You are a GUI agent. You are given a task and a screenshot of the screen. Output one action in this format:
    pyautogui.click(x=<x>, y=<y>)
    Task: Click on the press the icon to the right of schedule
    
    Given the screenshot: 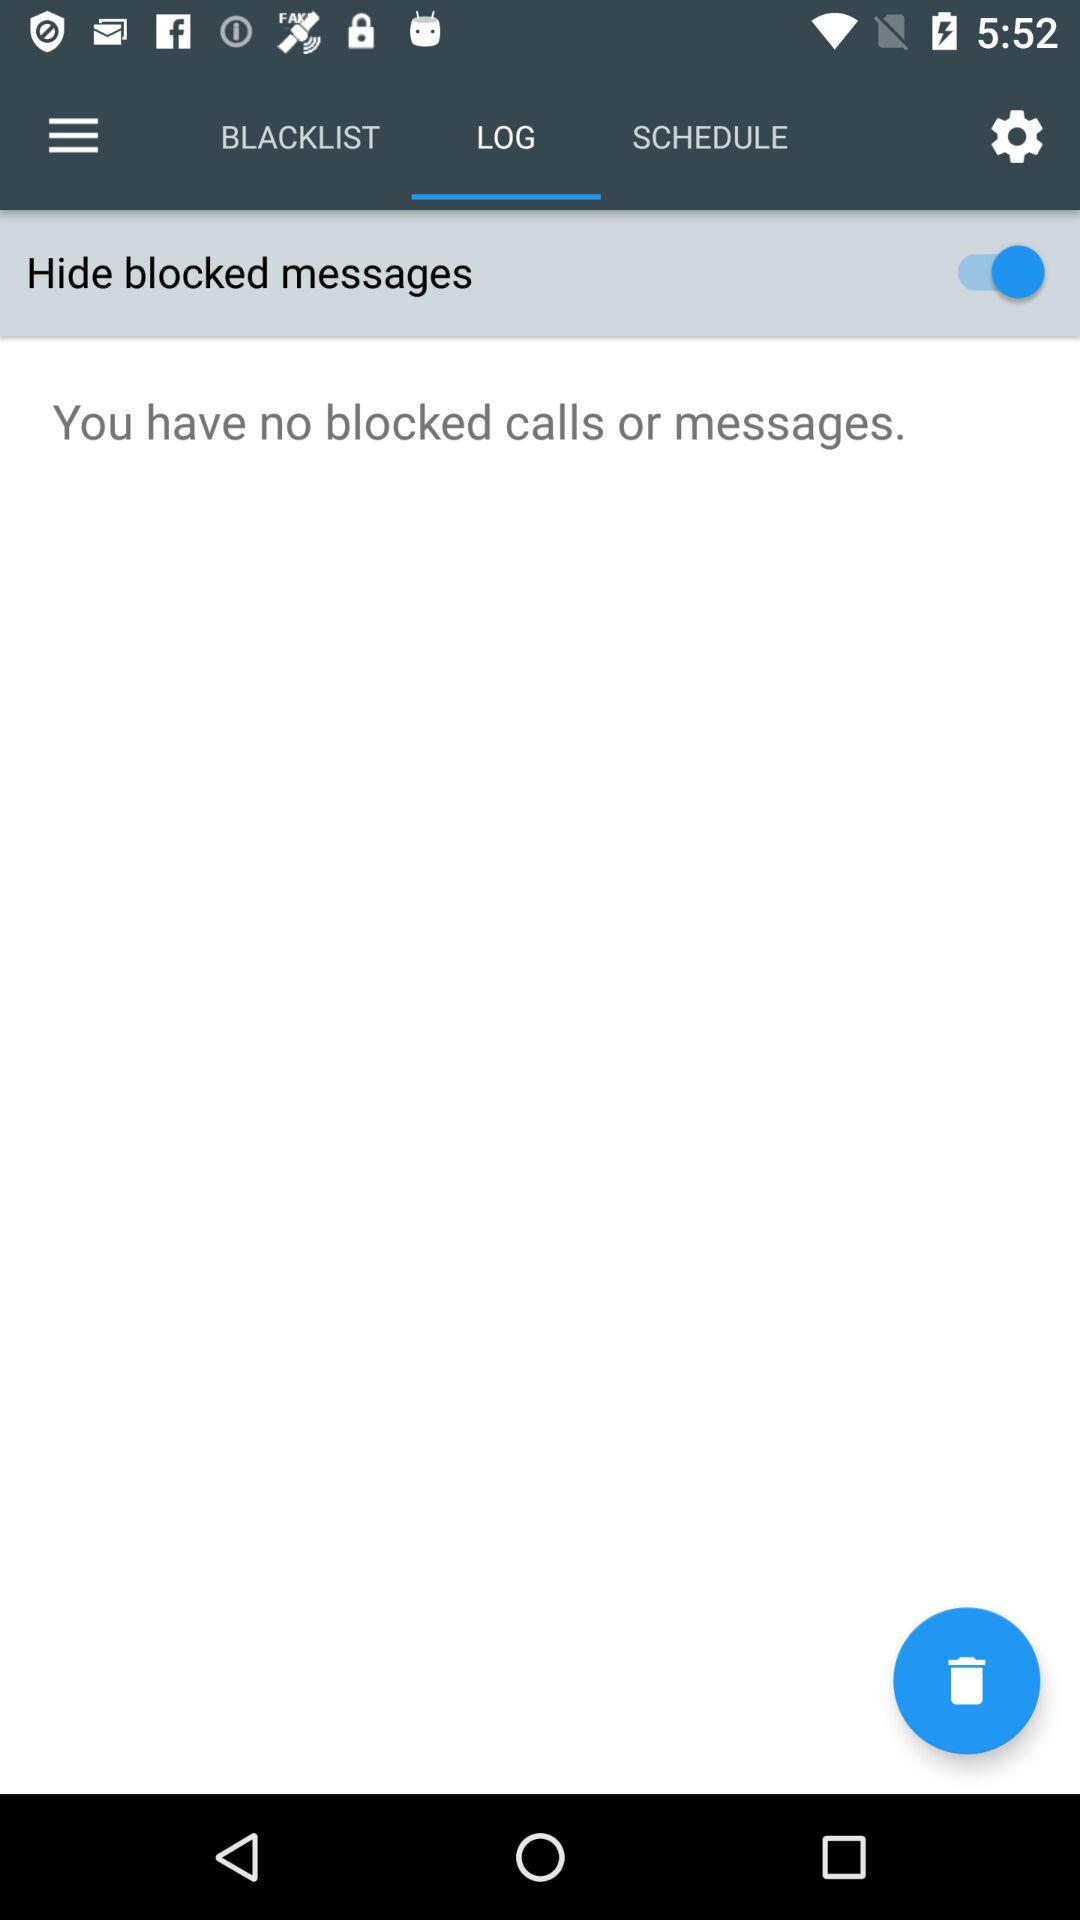 What is the action you would take?
    pyautogui.click(x=1016, y=136)
    